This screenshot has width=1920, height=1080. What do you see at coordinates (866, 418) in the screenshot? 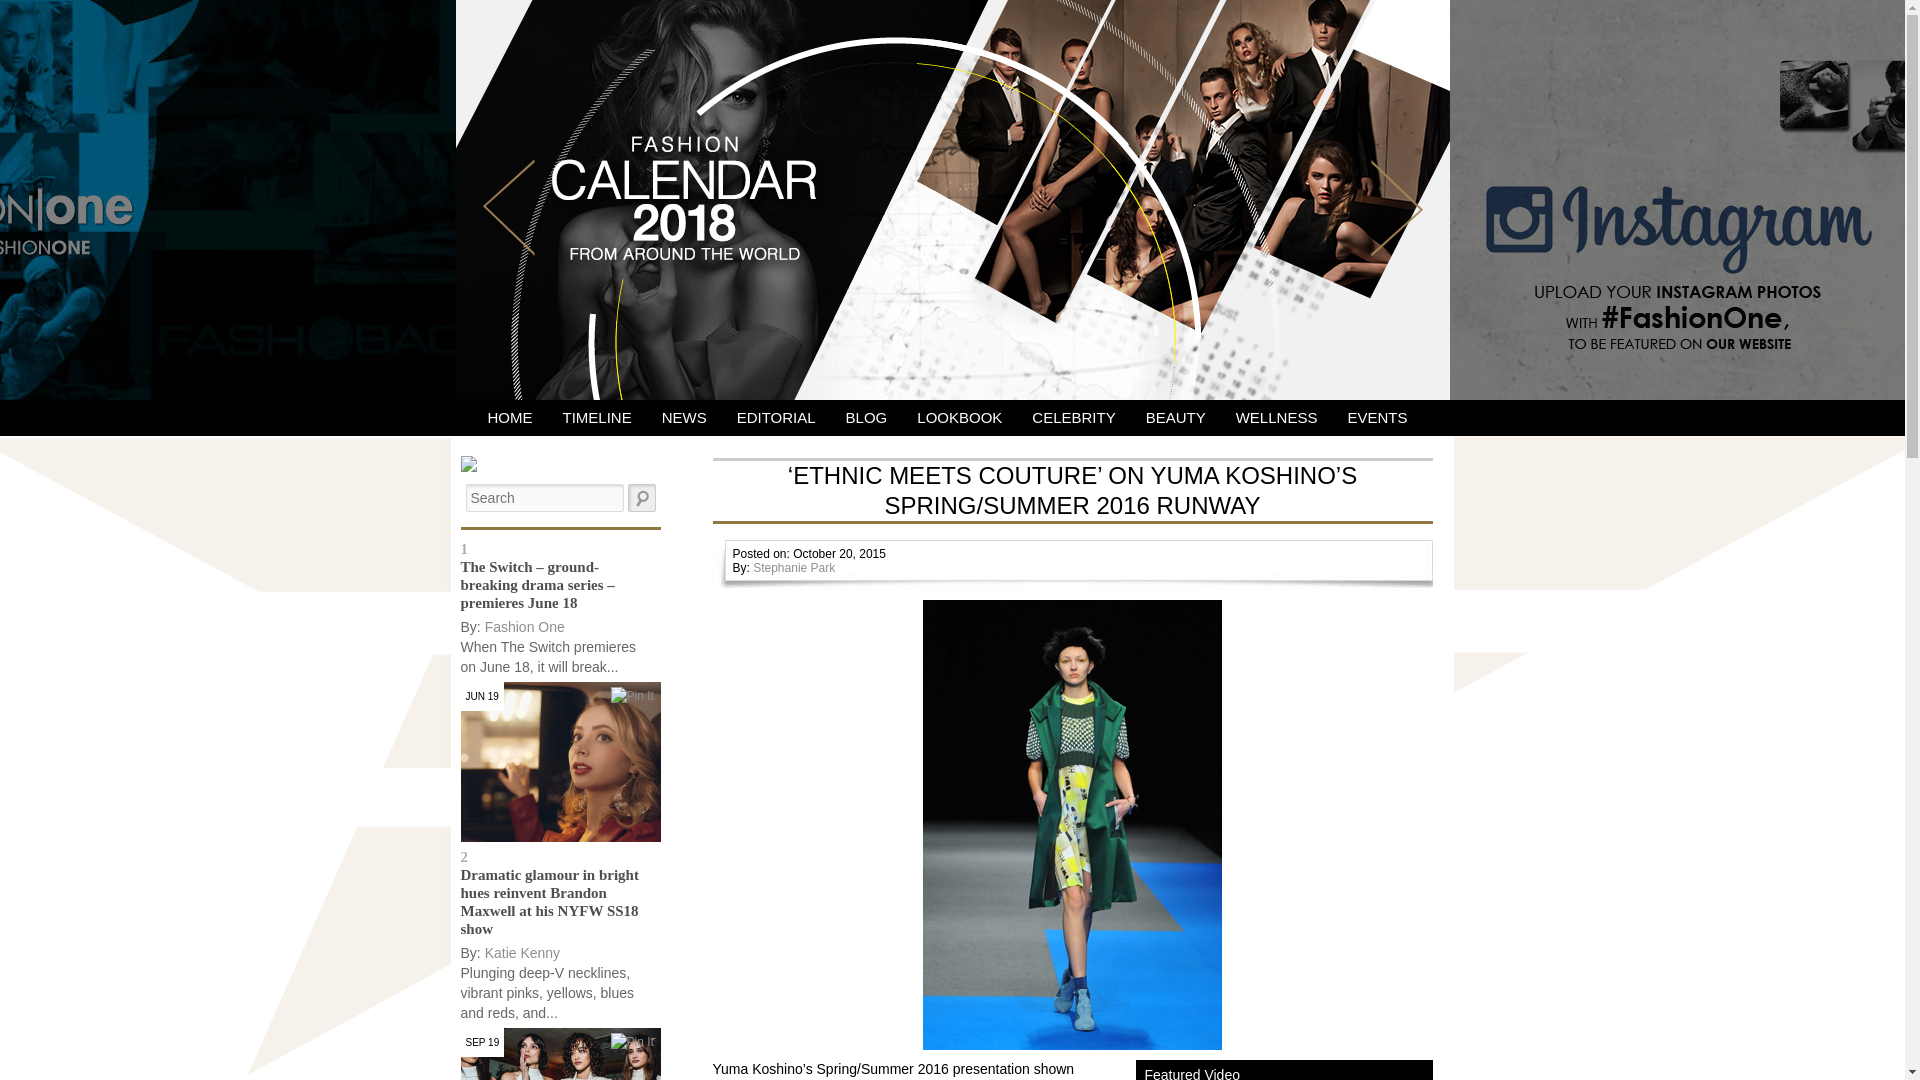
I see `BLOG` at bounding box center [866, 418].